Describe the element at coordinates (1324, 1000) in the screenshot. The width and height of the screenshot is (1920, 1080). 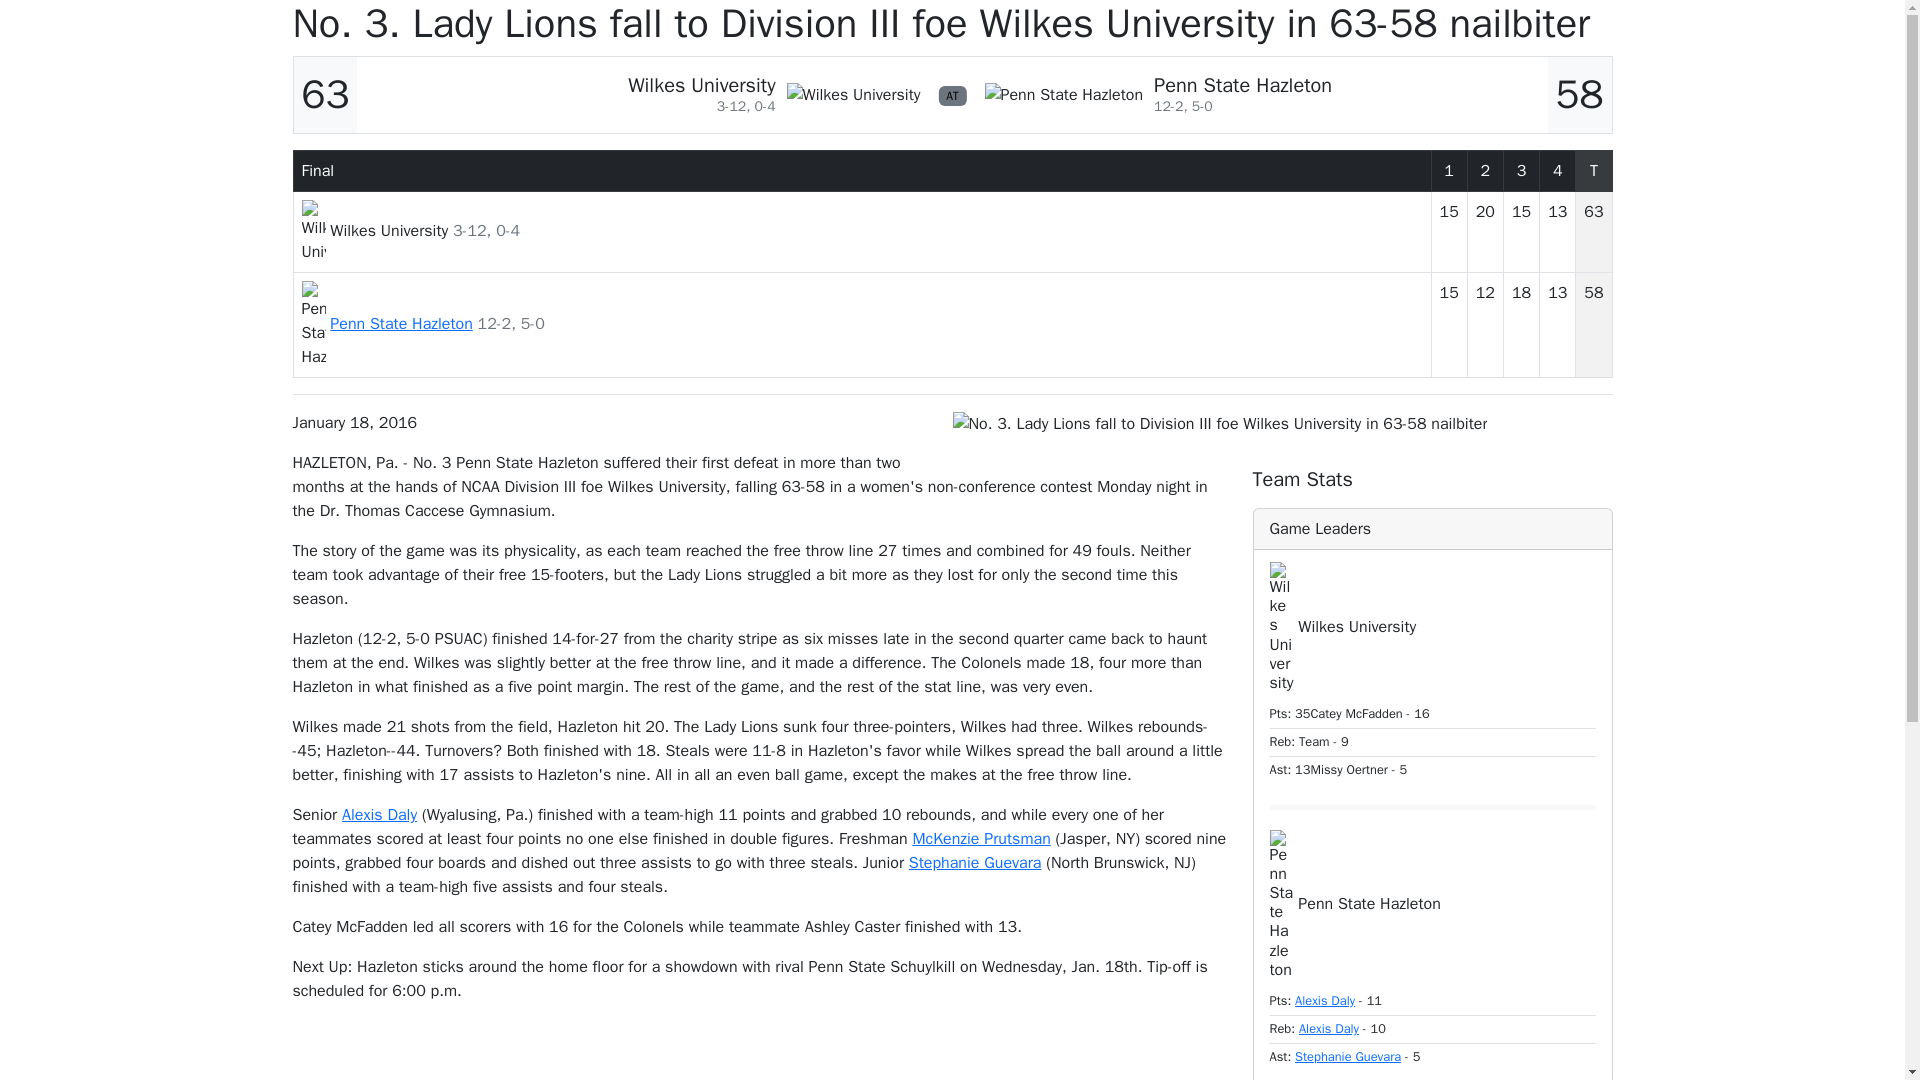
I see `Alexis Daly` at that location.